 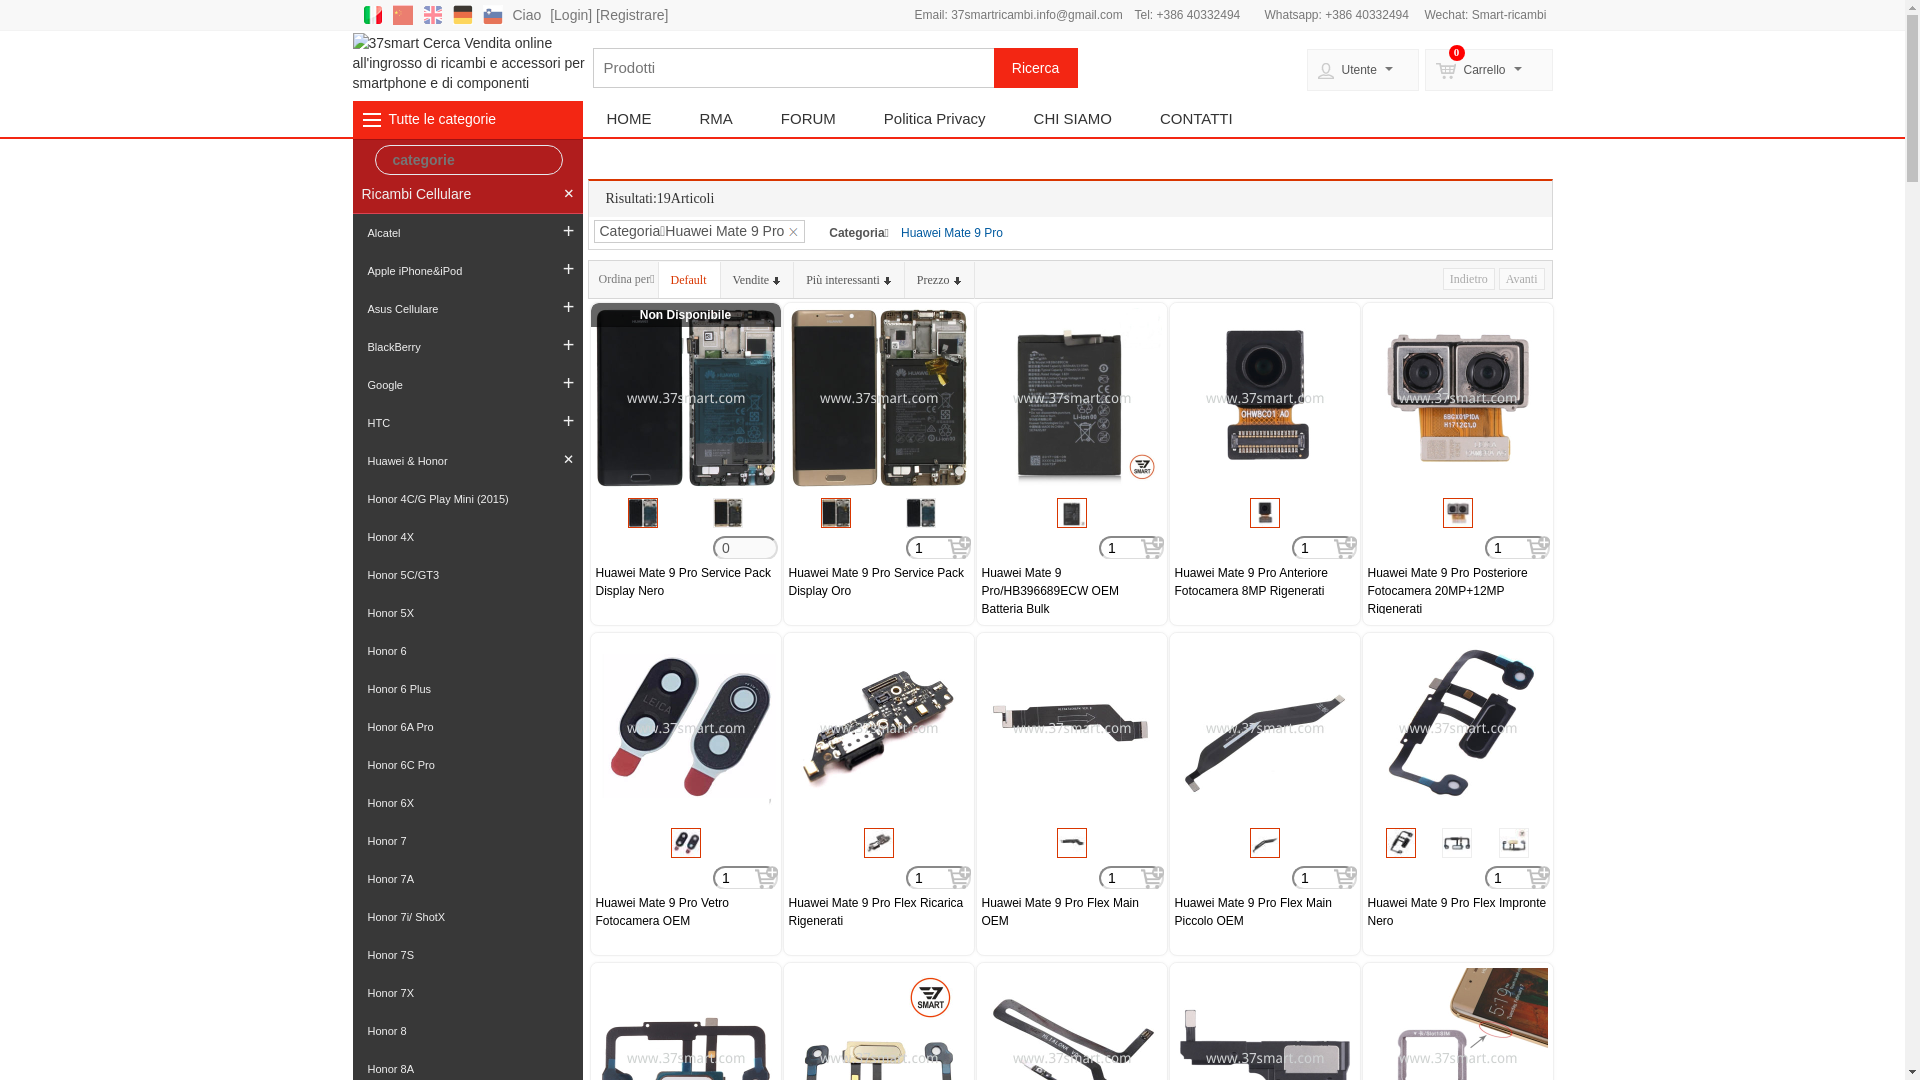 I want to click on Huawei Mate 9 Pro Posteriore Fotocamera 20MP+12MP Rigenerati, so click(x=1458, y=589).